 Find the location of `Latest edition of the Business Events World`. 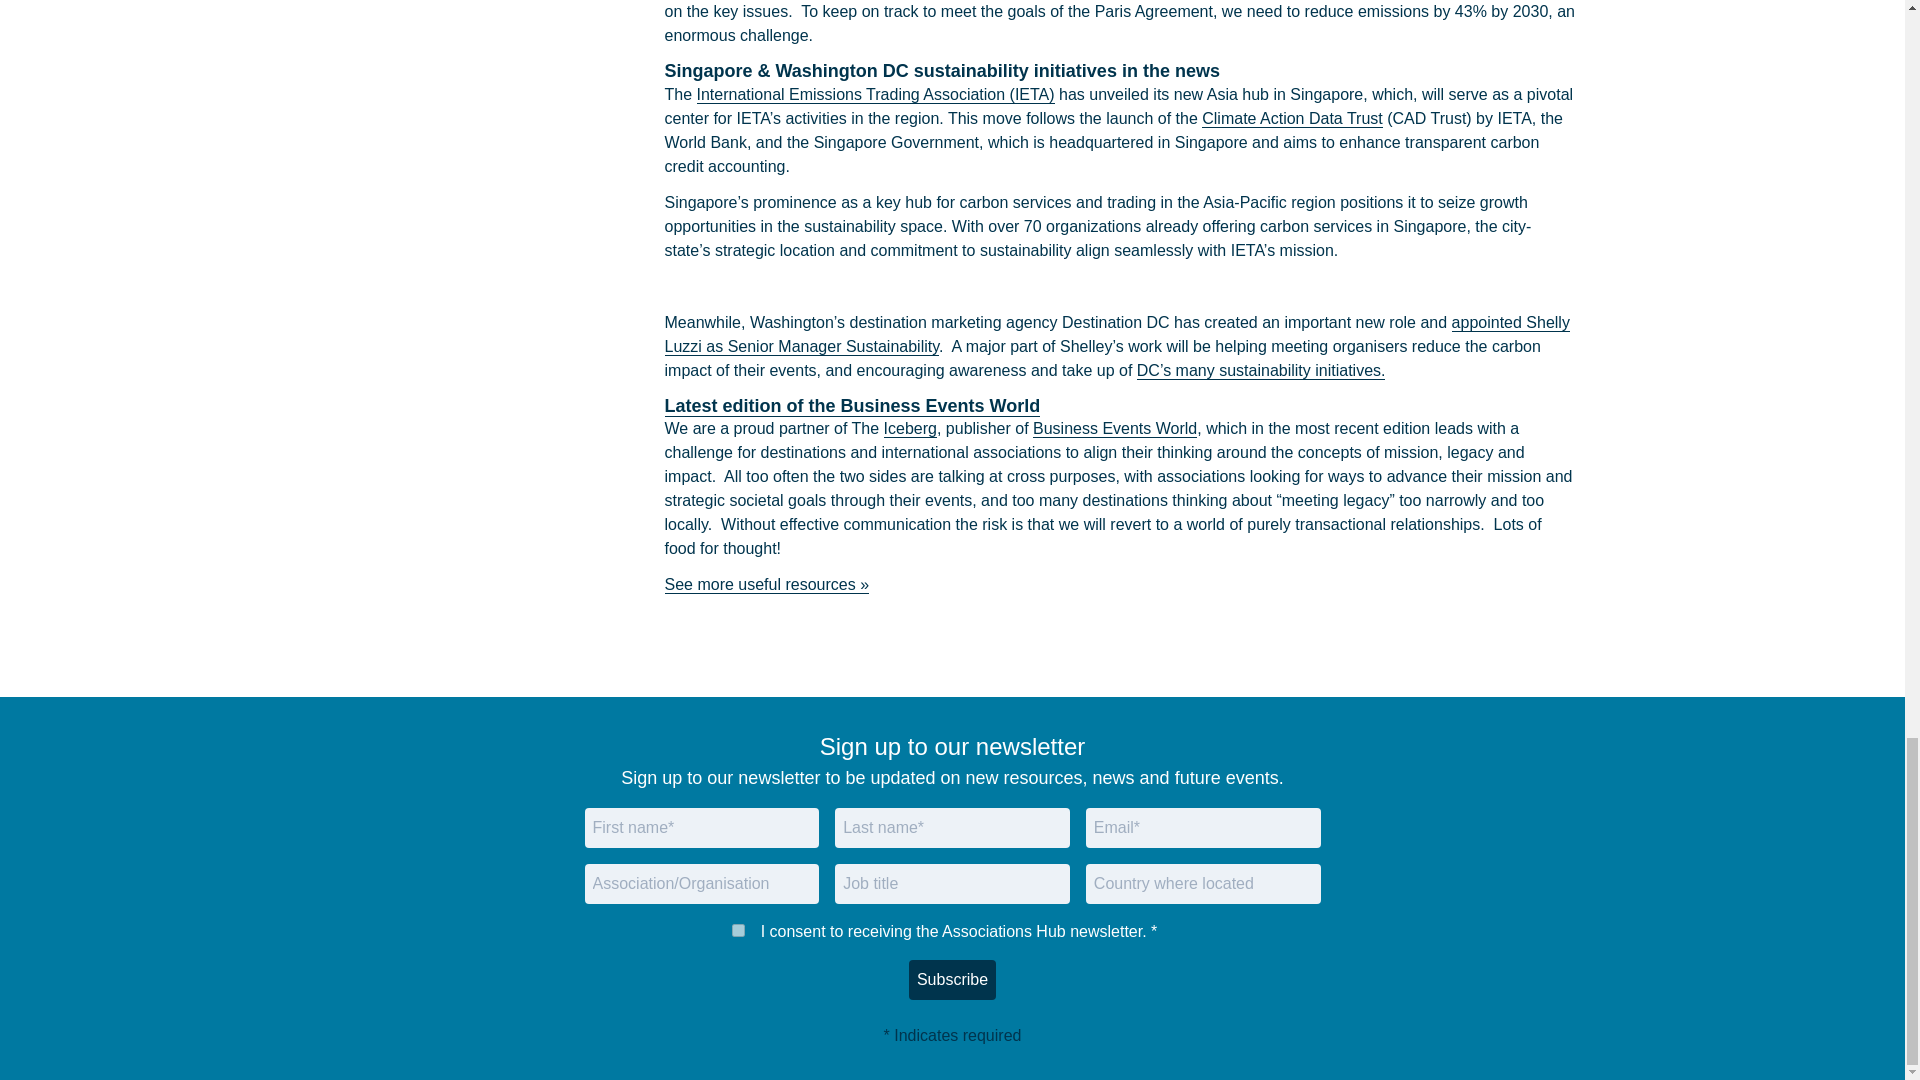

Latest edition of the Business Events World is located at coordinates (852, 406).